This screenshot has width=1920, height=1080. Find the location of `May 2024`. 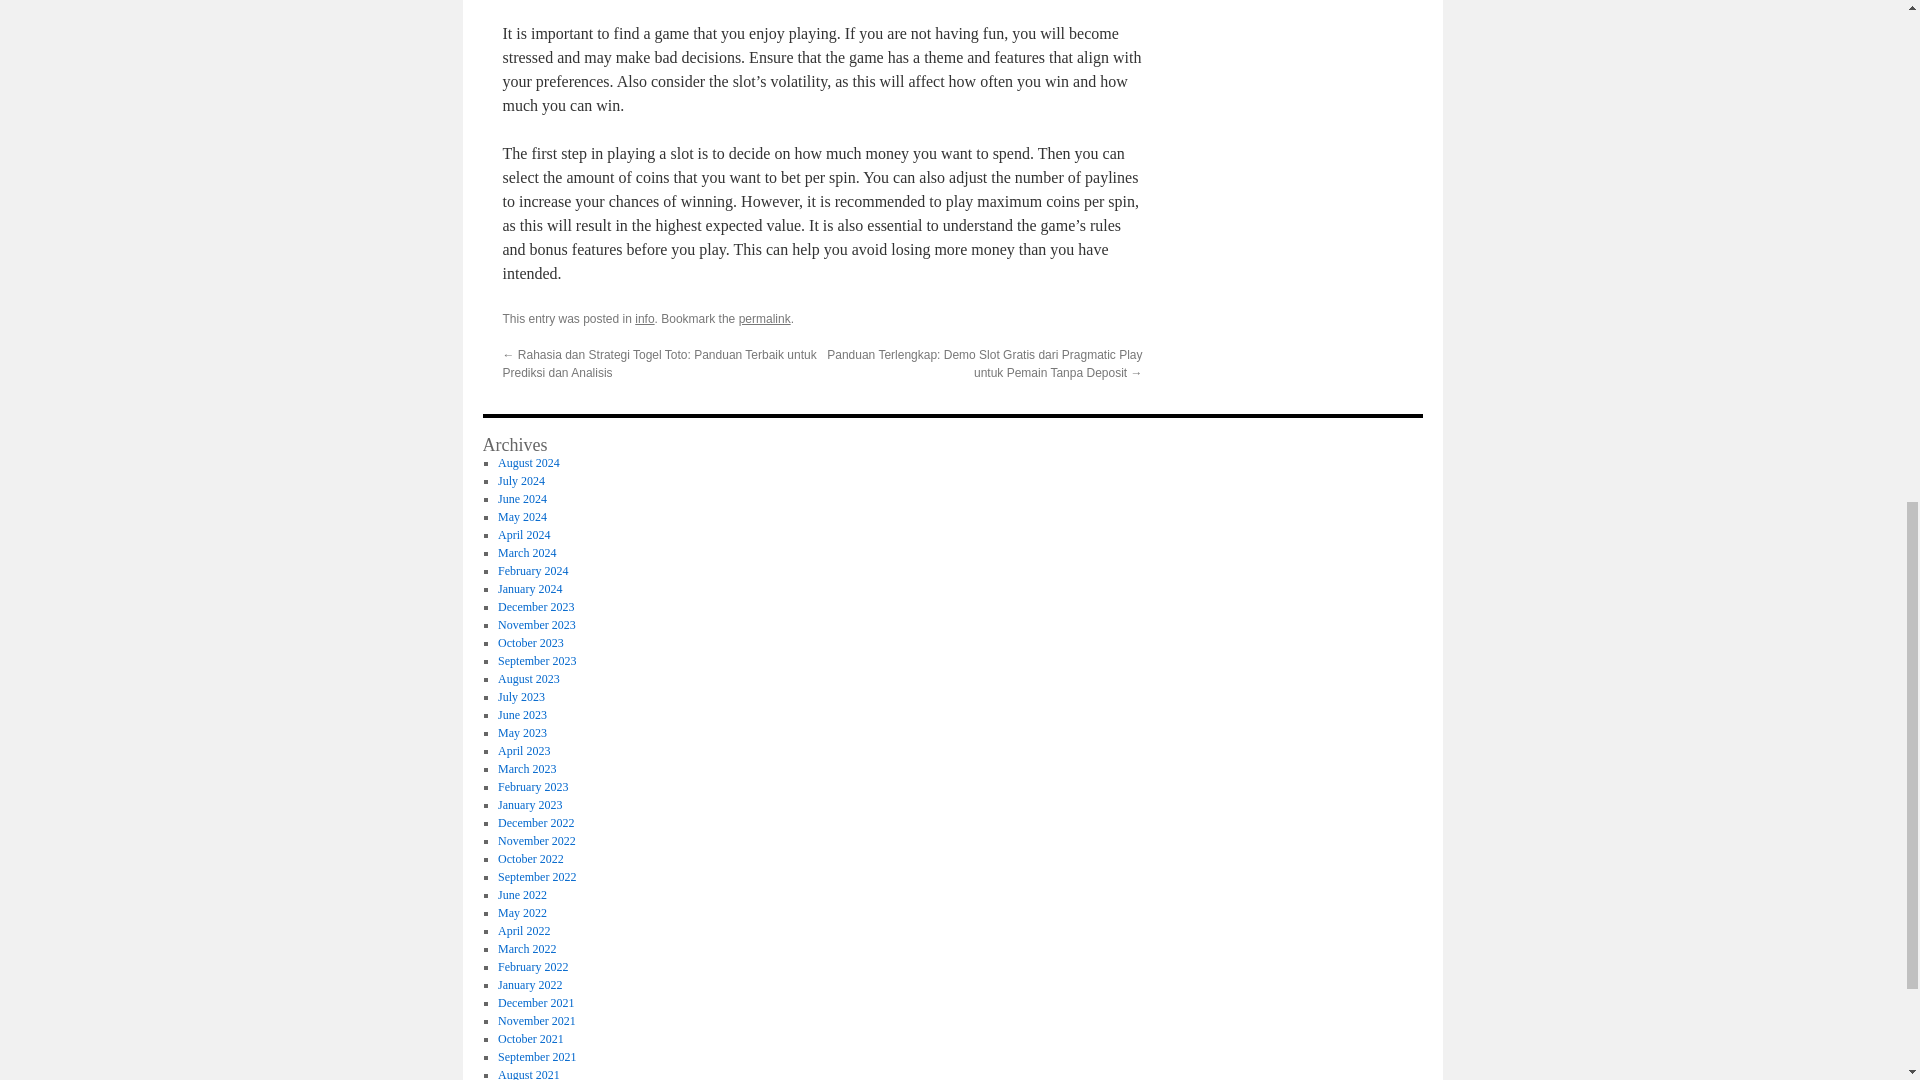

May 2024 is located at coordinates (522, 516).